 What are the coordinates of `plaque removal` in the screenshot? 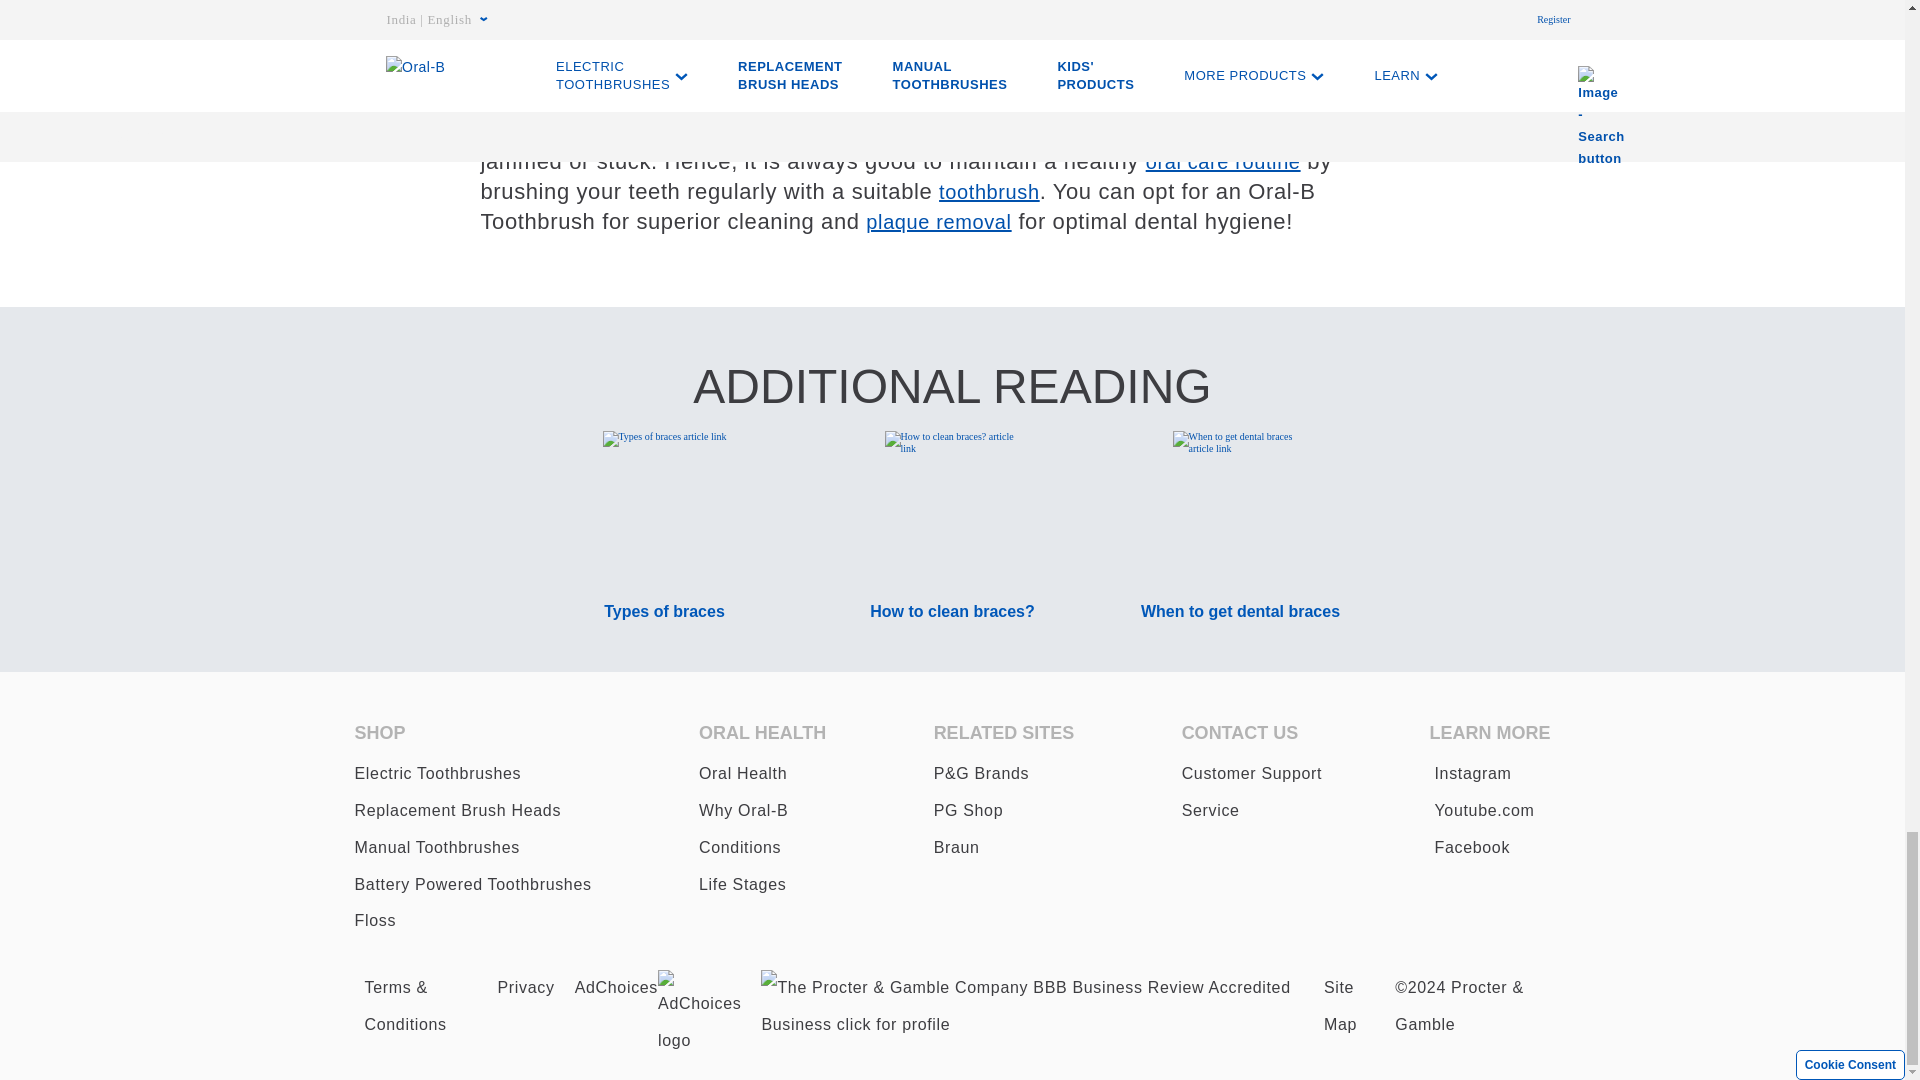 It's located at (938, 222).